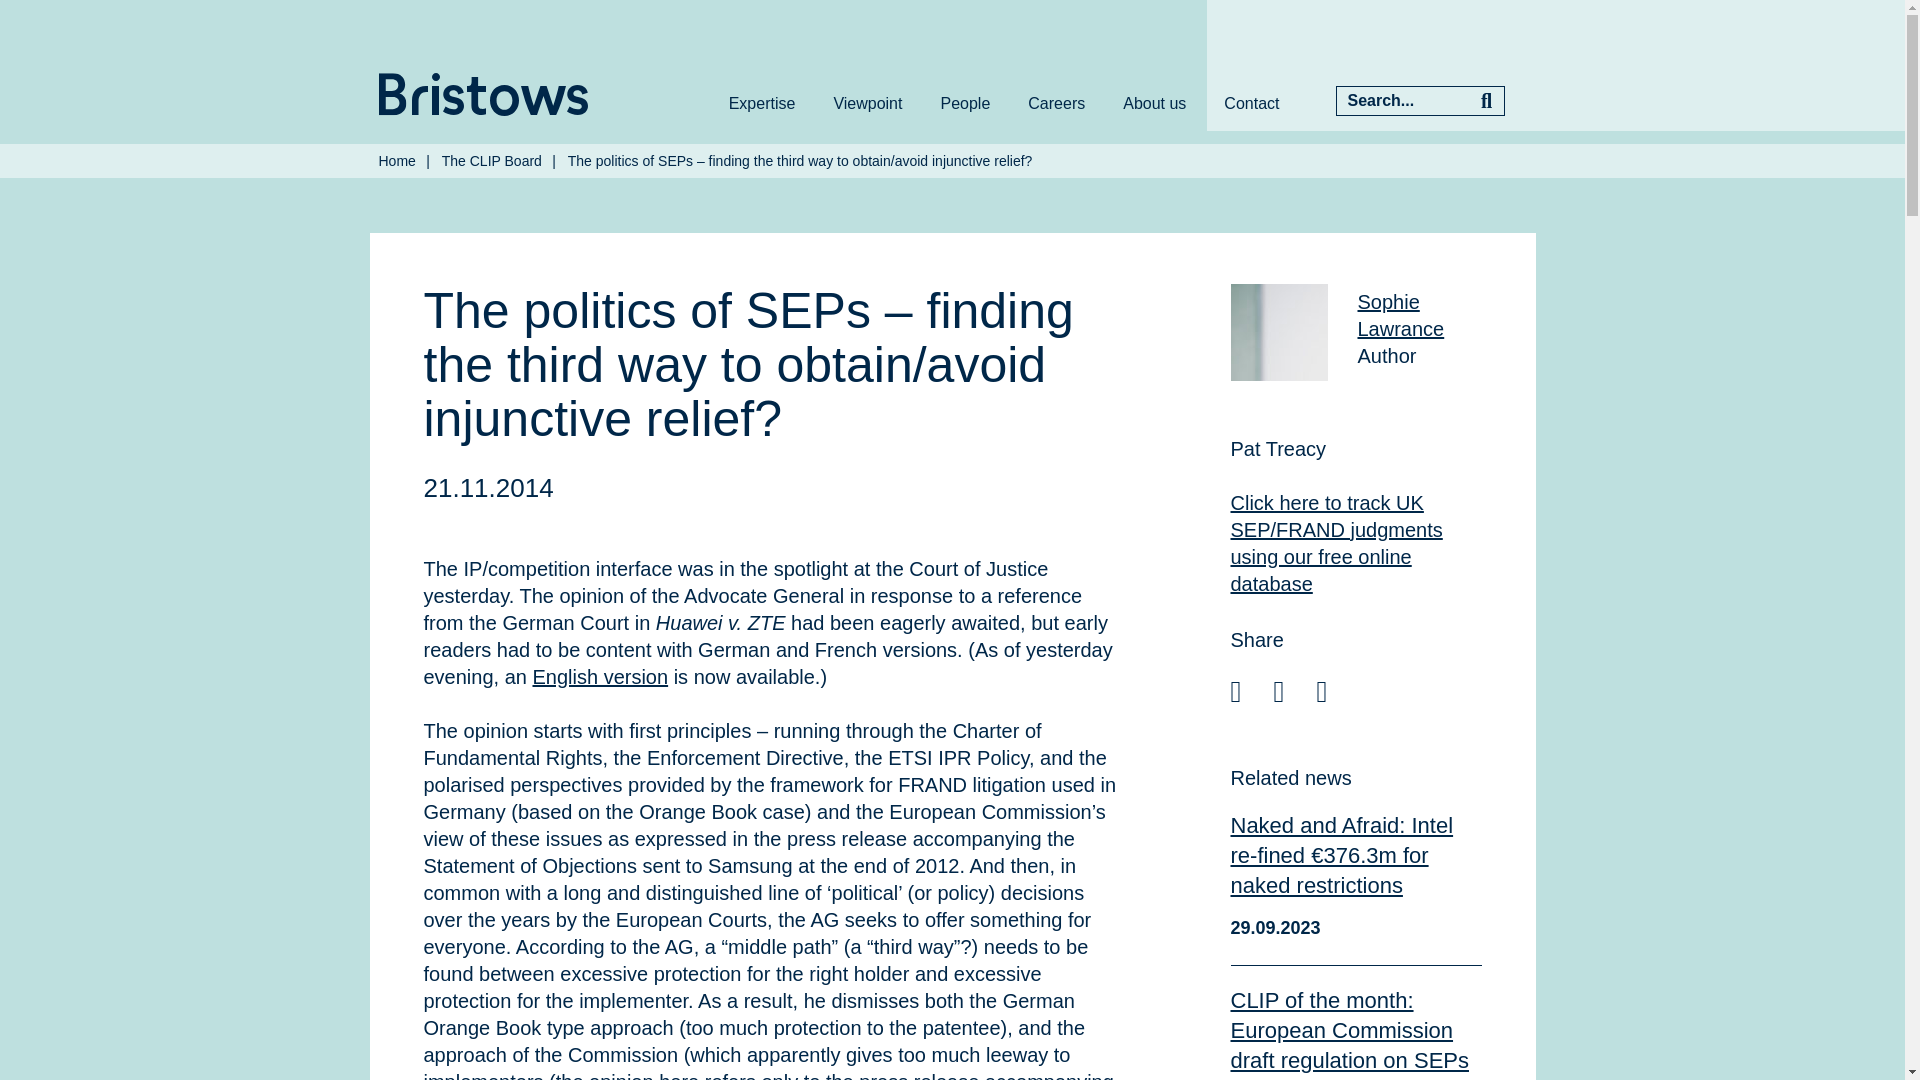 This screenshot has height=1080, width=1920. I want to click on Bristows, so click(482, 94).